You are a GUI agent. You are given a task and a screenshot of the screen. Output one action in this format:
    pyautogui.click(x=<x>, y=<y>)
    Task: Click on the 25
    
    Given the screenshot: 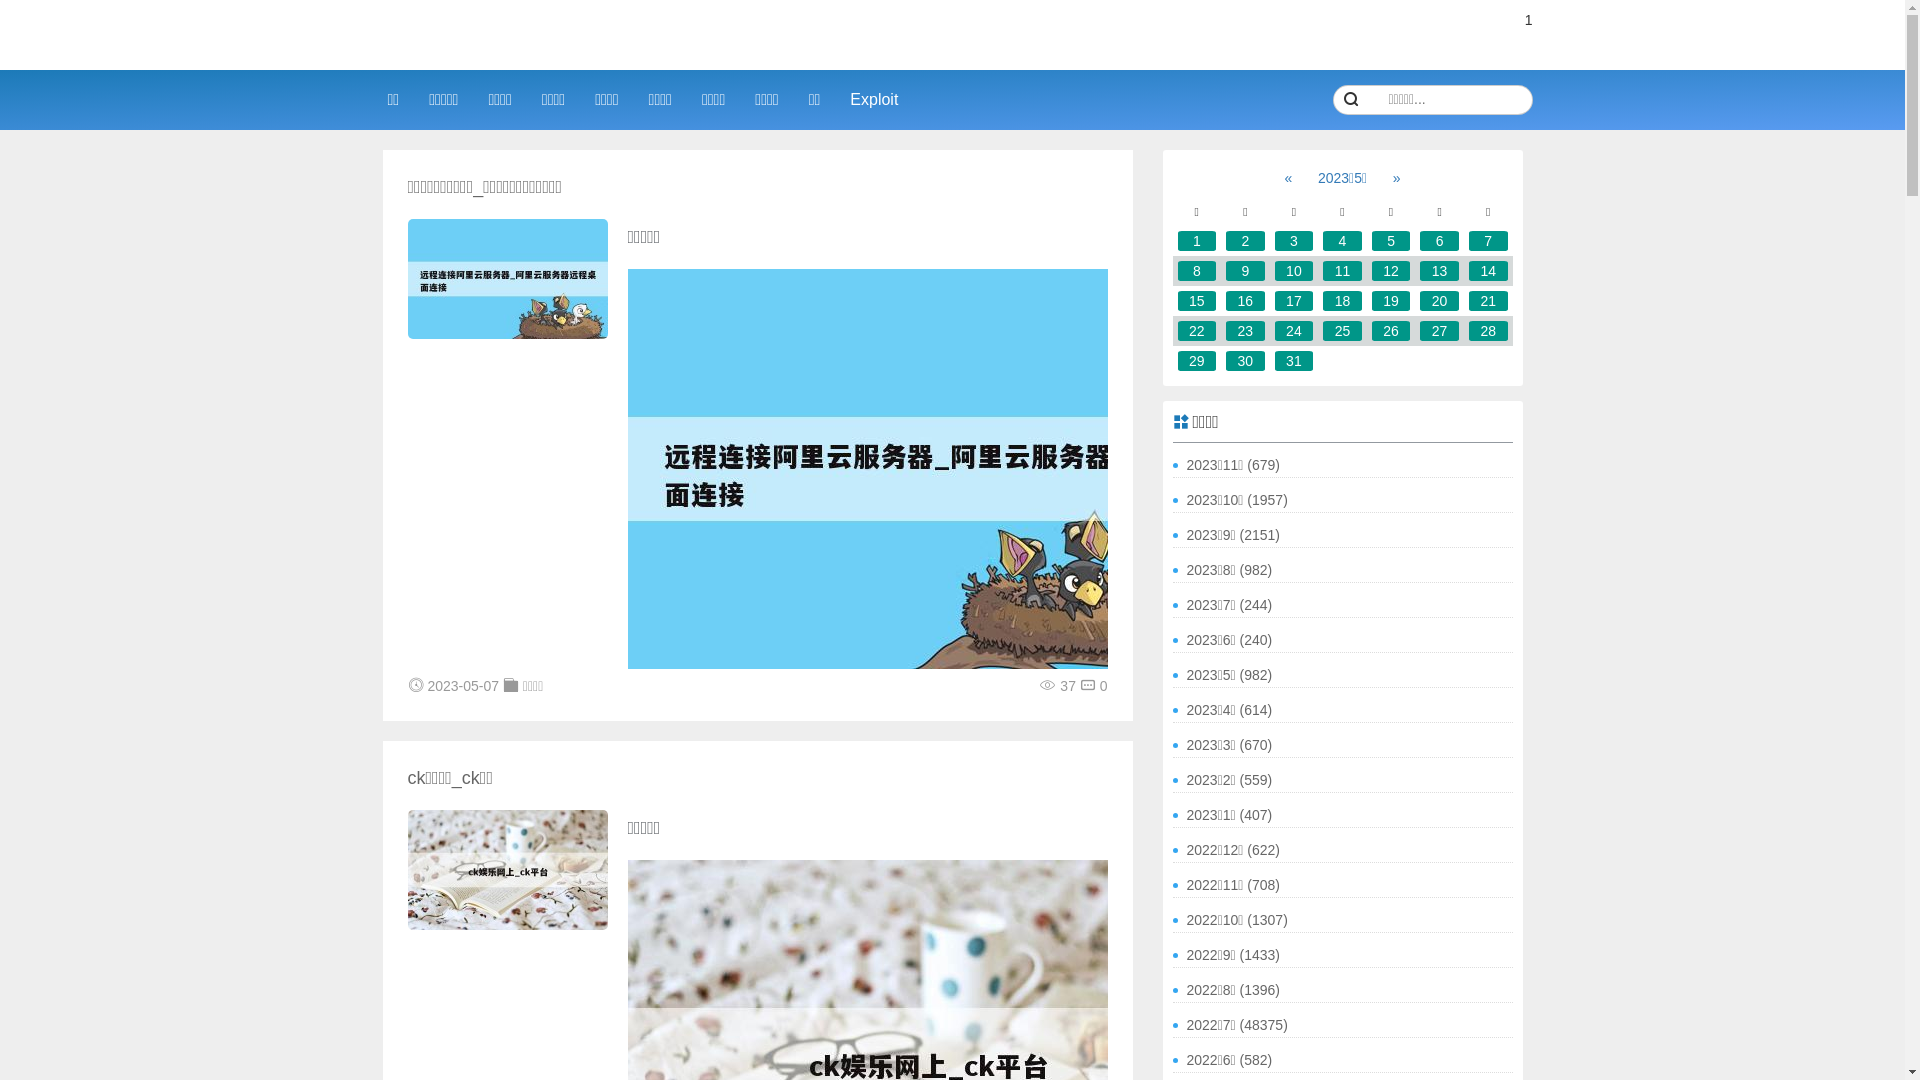 What is the action you would take?
    pyautogui.click(x=1342, y=331)
    